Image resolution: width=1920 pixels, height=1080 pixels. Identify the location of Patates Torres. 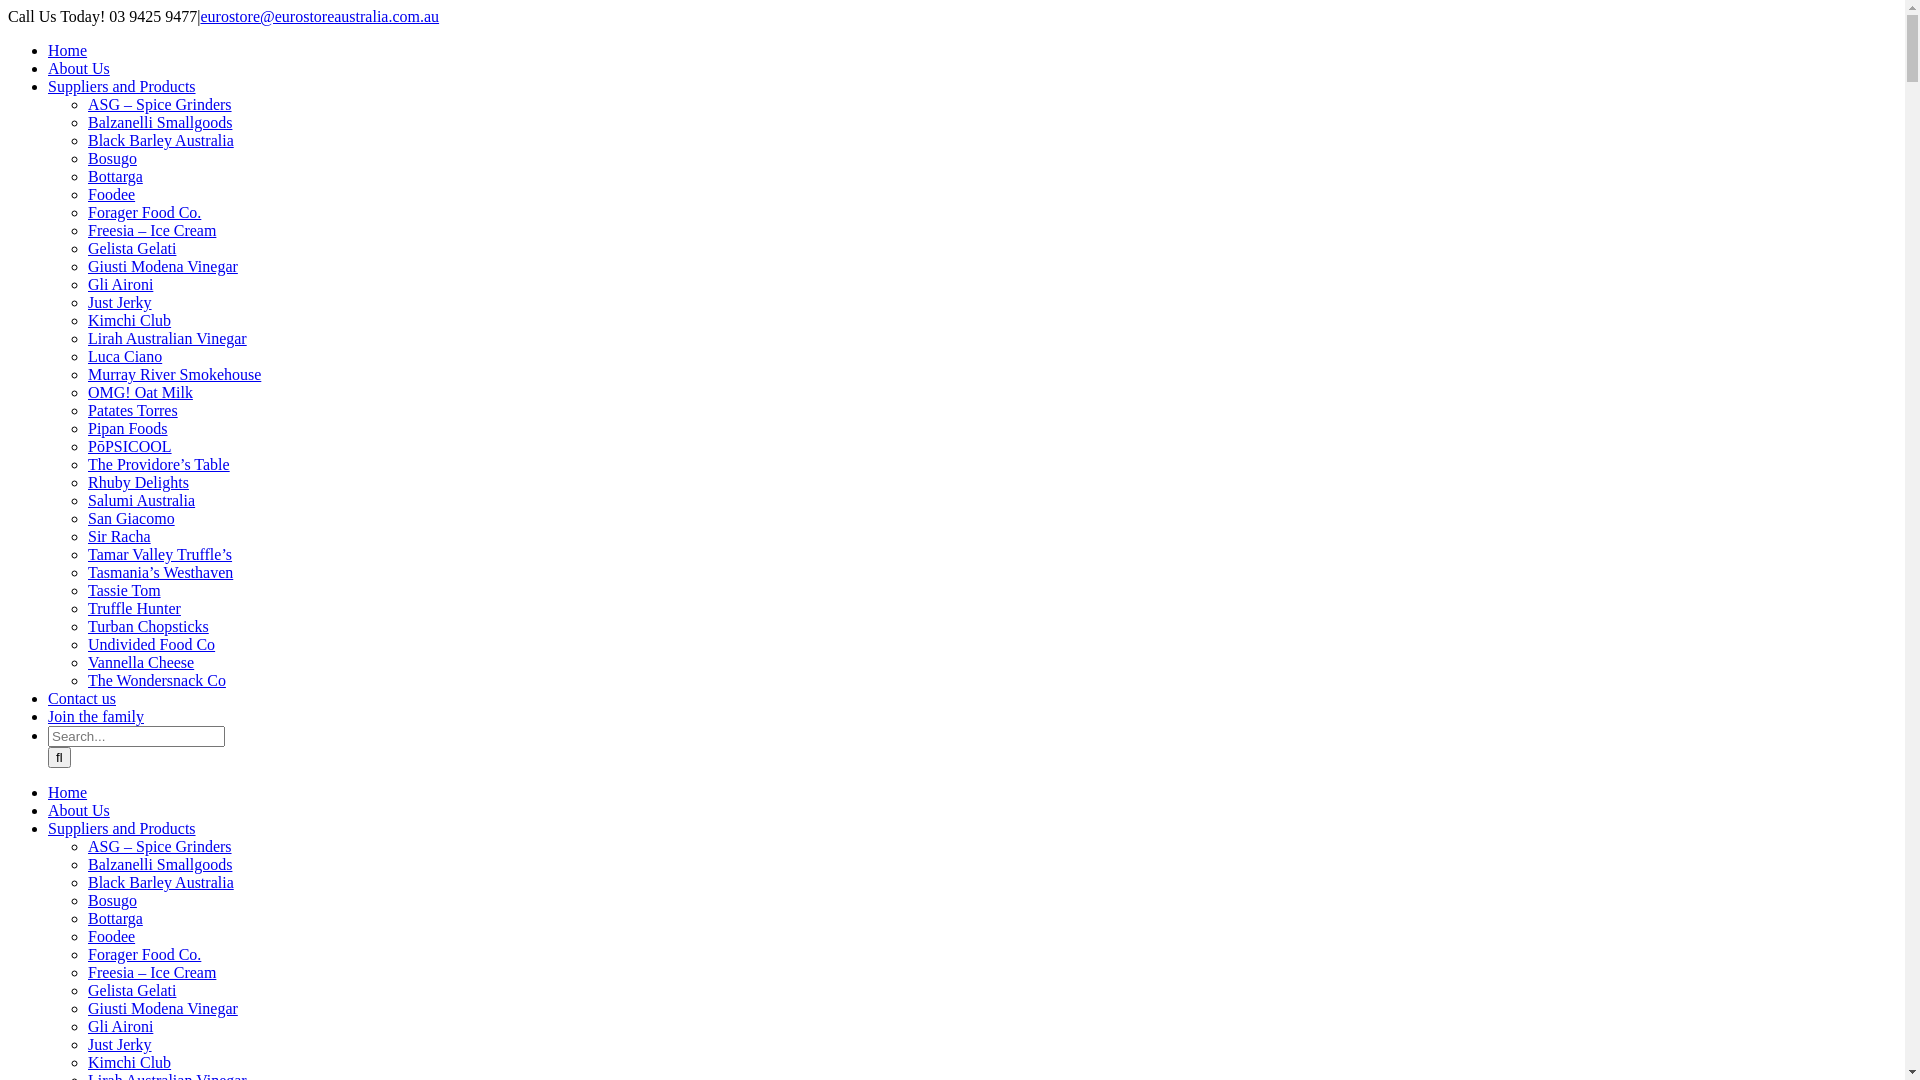
(133, 410).